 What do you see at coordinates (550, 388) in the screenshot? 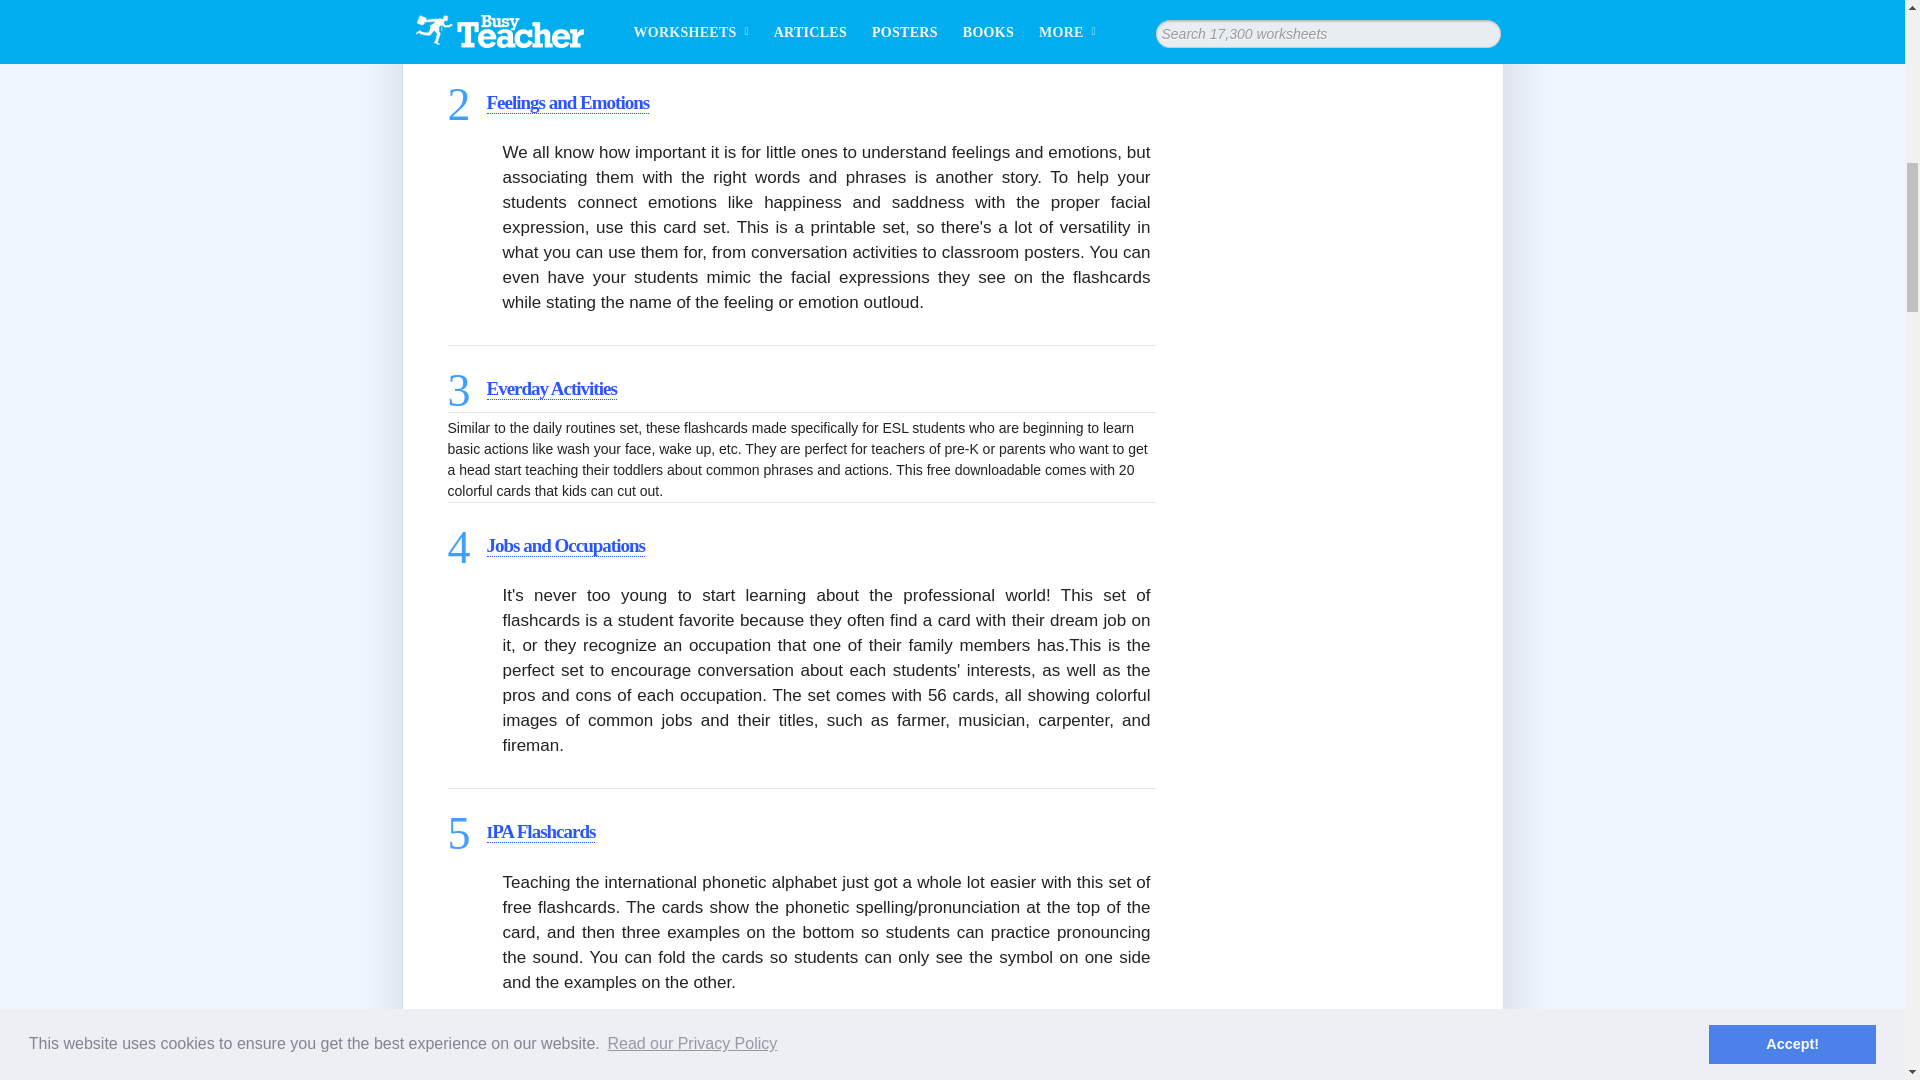
I see `Everday Activities` at bounding box center [550, 388].